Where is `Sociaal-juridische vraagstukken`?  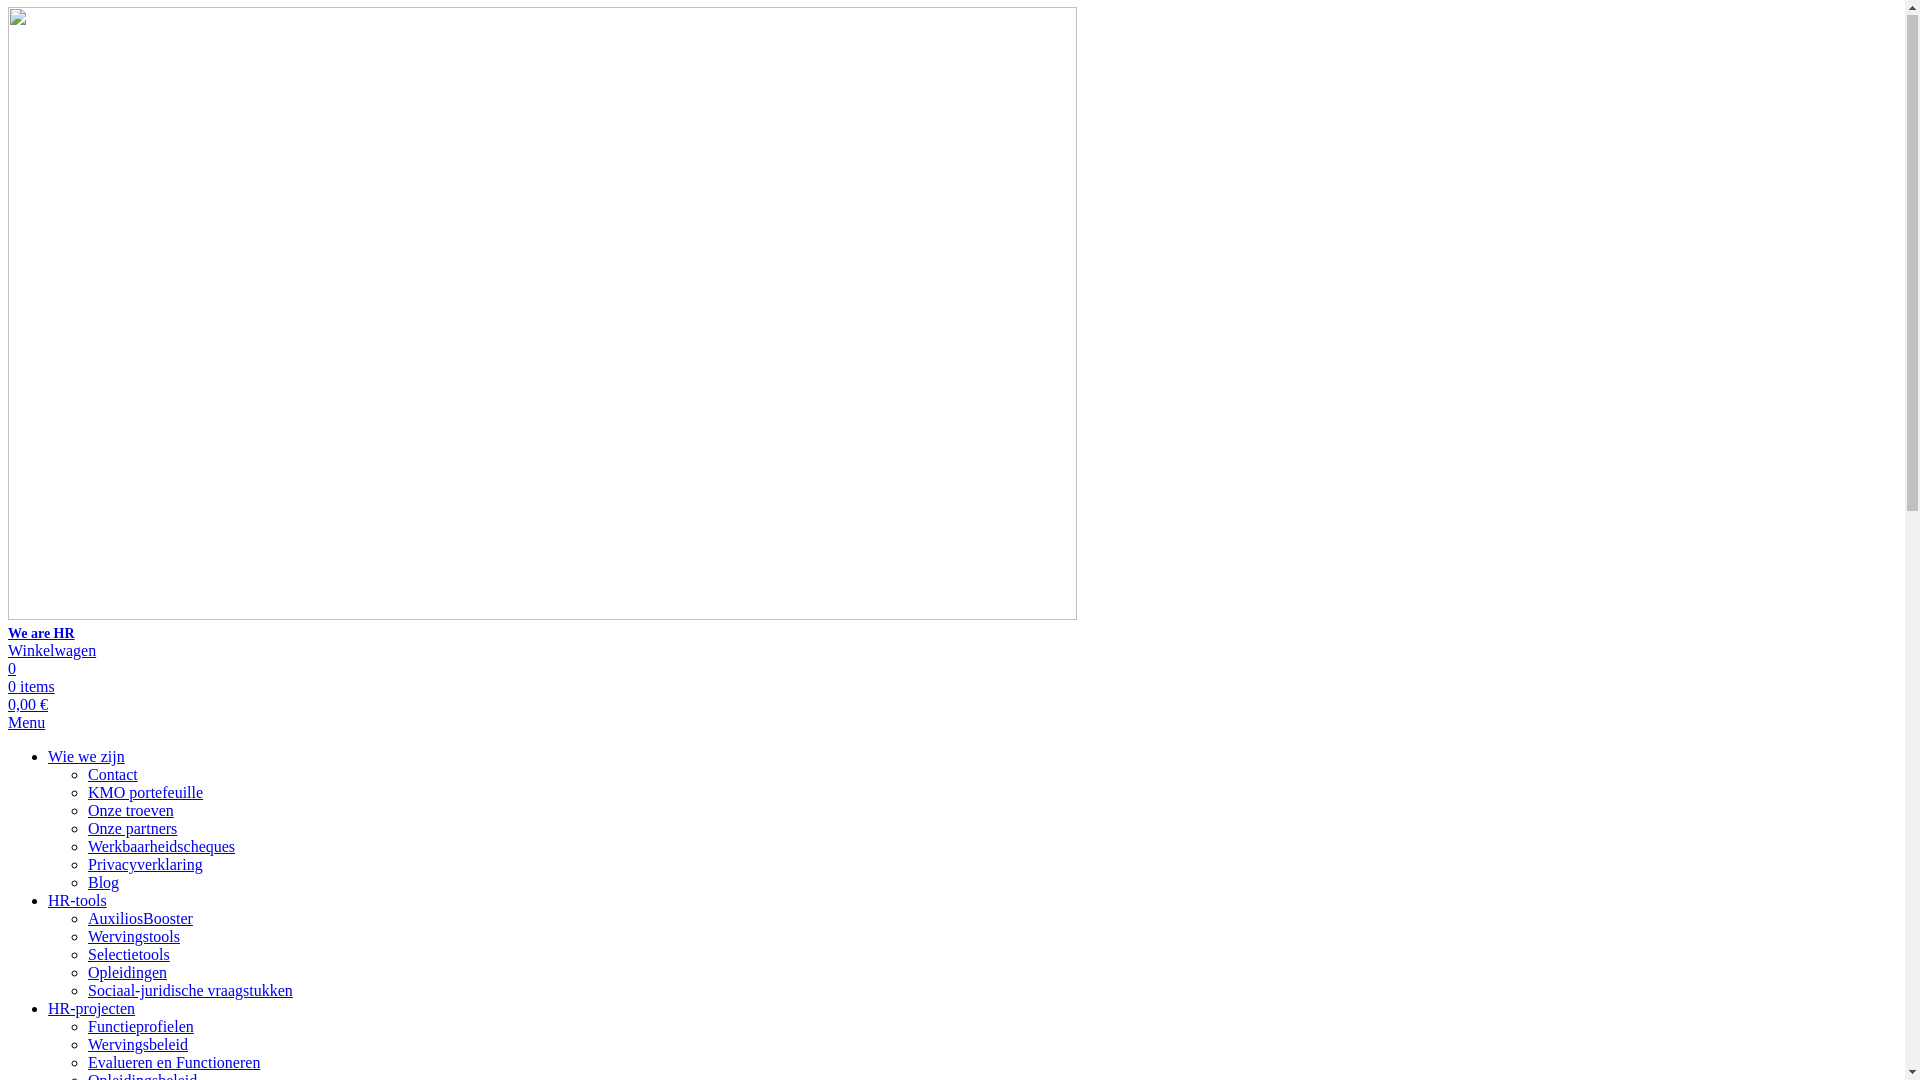
Sociaal-juridische vraagstukken is located at coordinates (190, 992).